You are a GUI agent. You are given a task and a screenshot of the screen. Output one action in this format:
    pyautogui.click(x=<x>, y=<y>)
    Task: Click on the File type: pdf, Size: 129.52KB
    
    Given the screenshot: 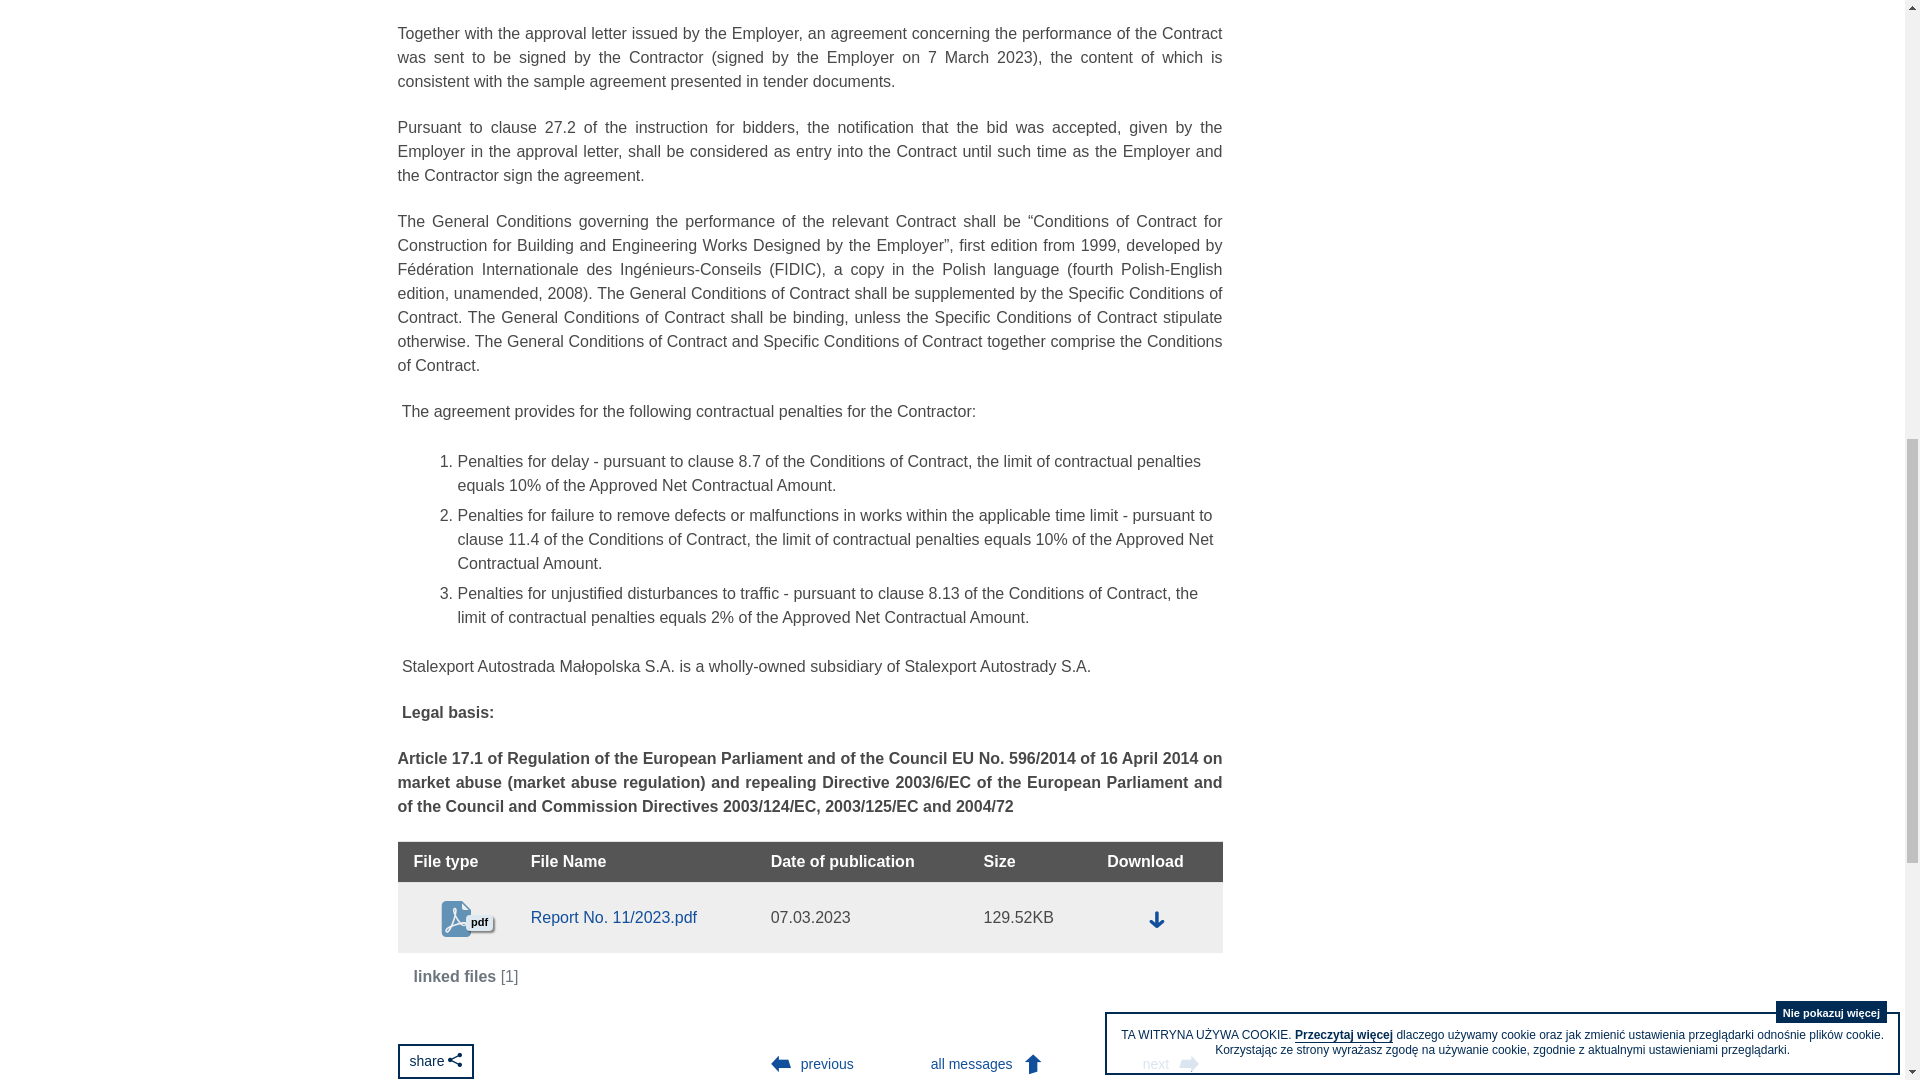 What is the action you would take?
    pyautogui.click(x=1156, y=920)
    